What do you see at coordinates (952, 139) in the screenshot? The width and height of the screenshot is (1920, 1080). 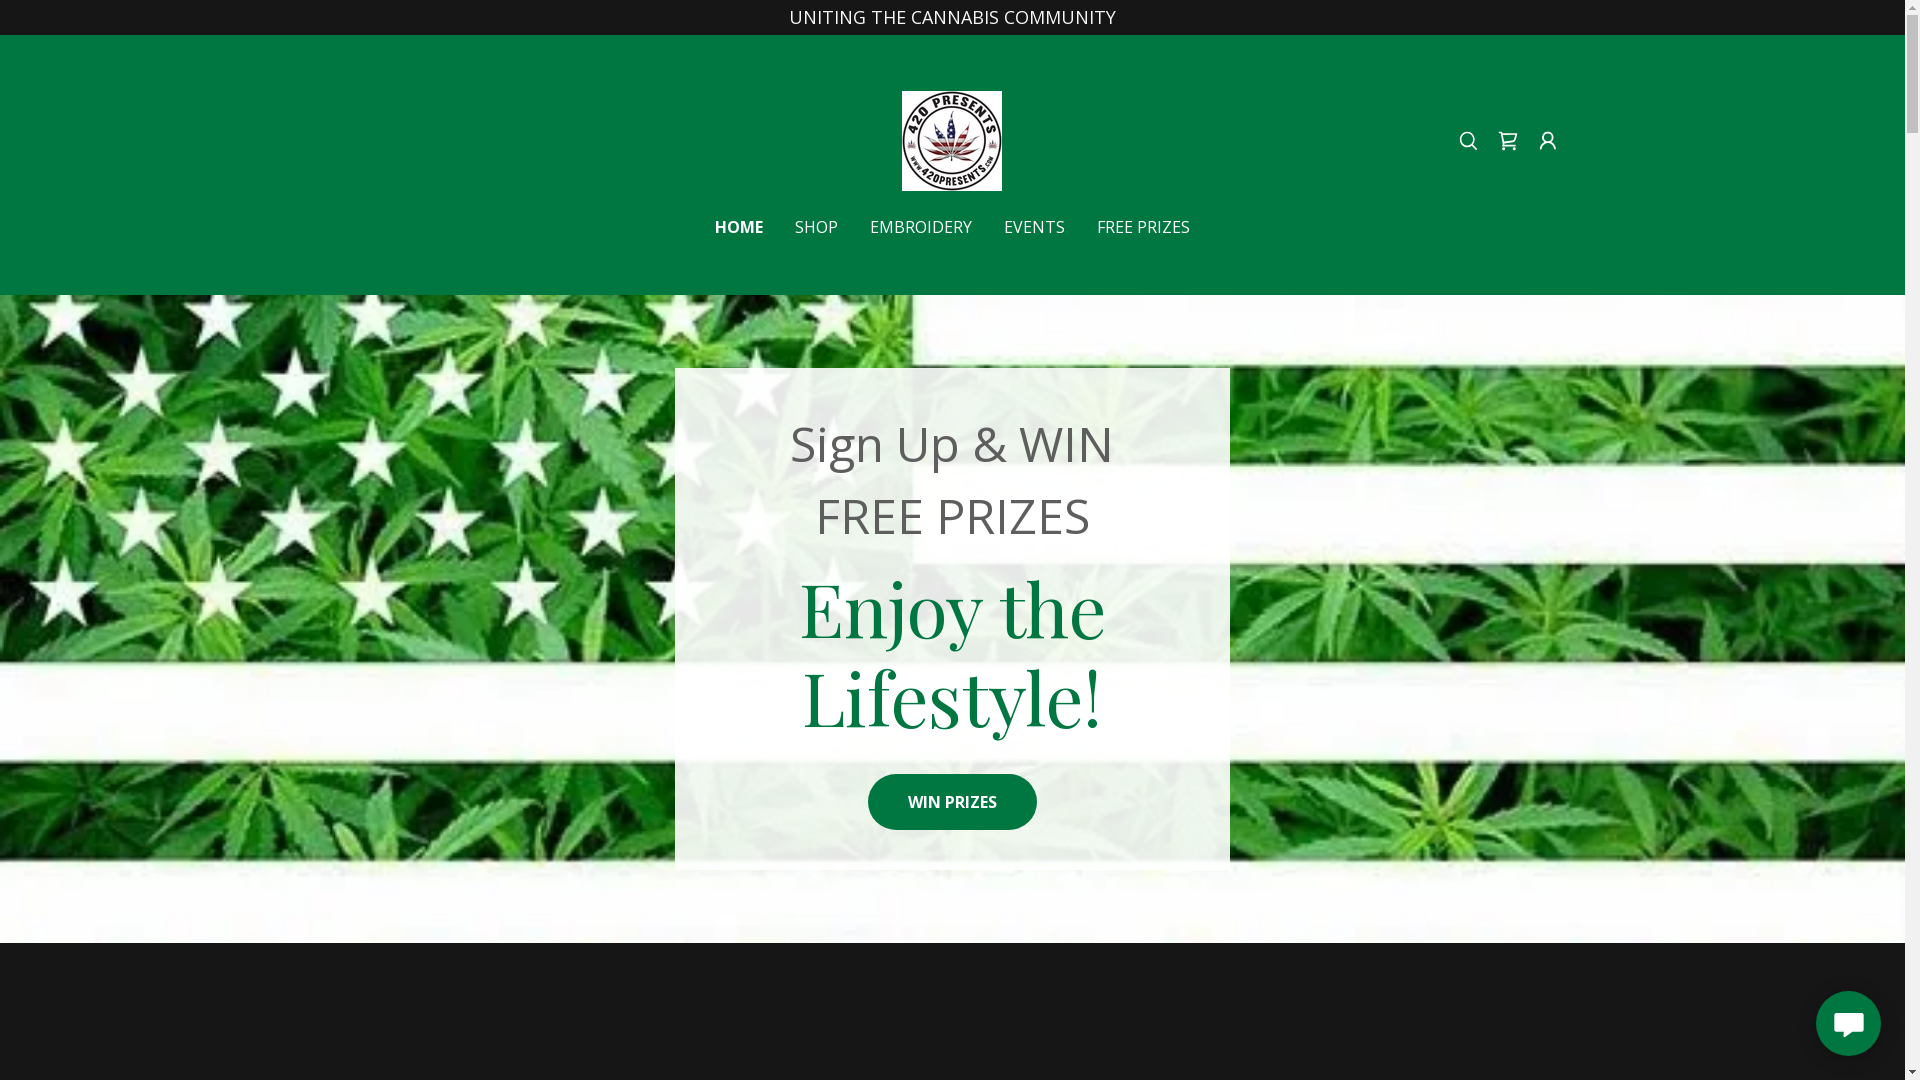 I see `Enjoy the Lifestyle` at bounding box center [952, 139].